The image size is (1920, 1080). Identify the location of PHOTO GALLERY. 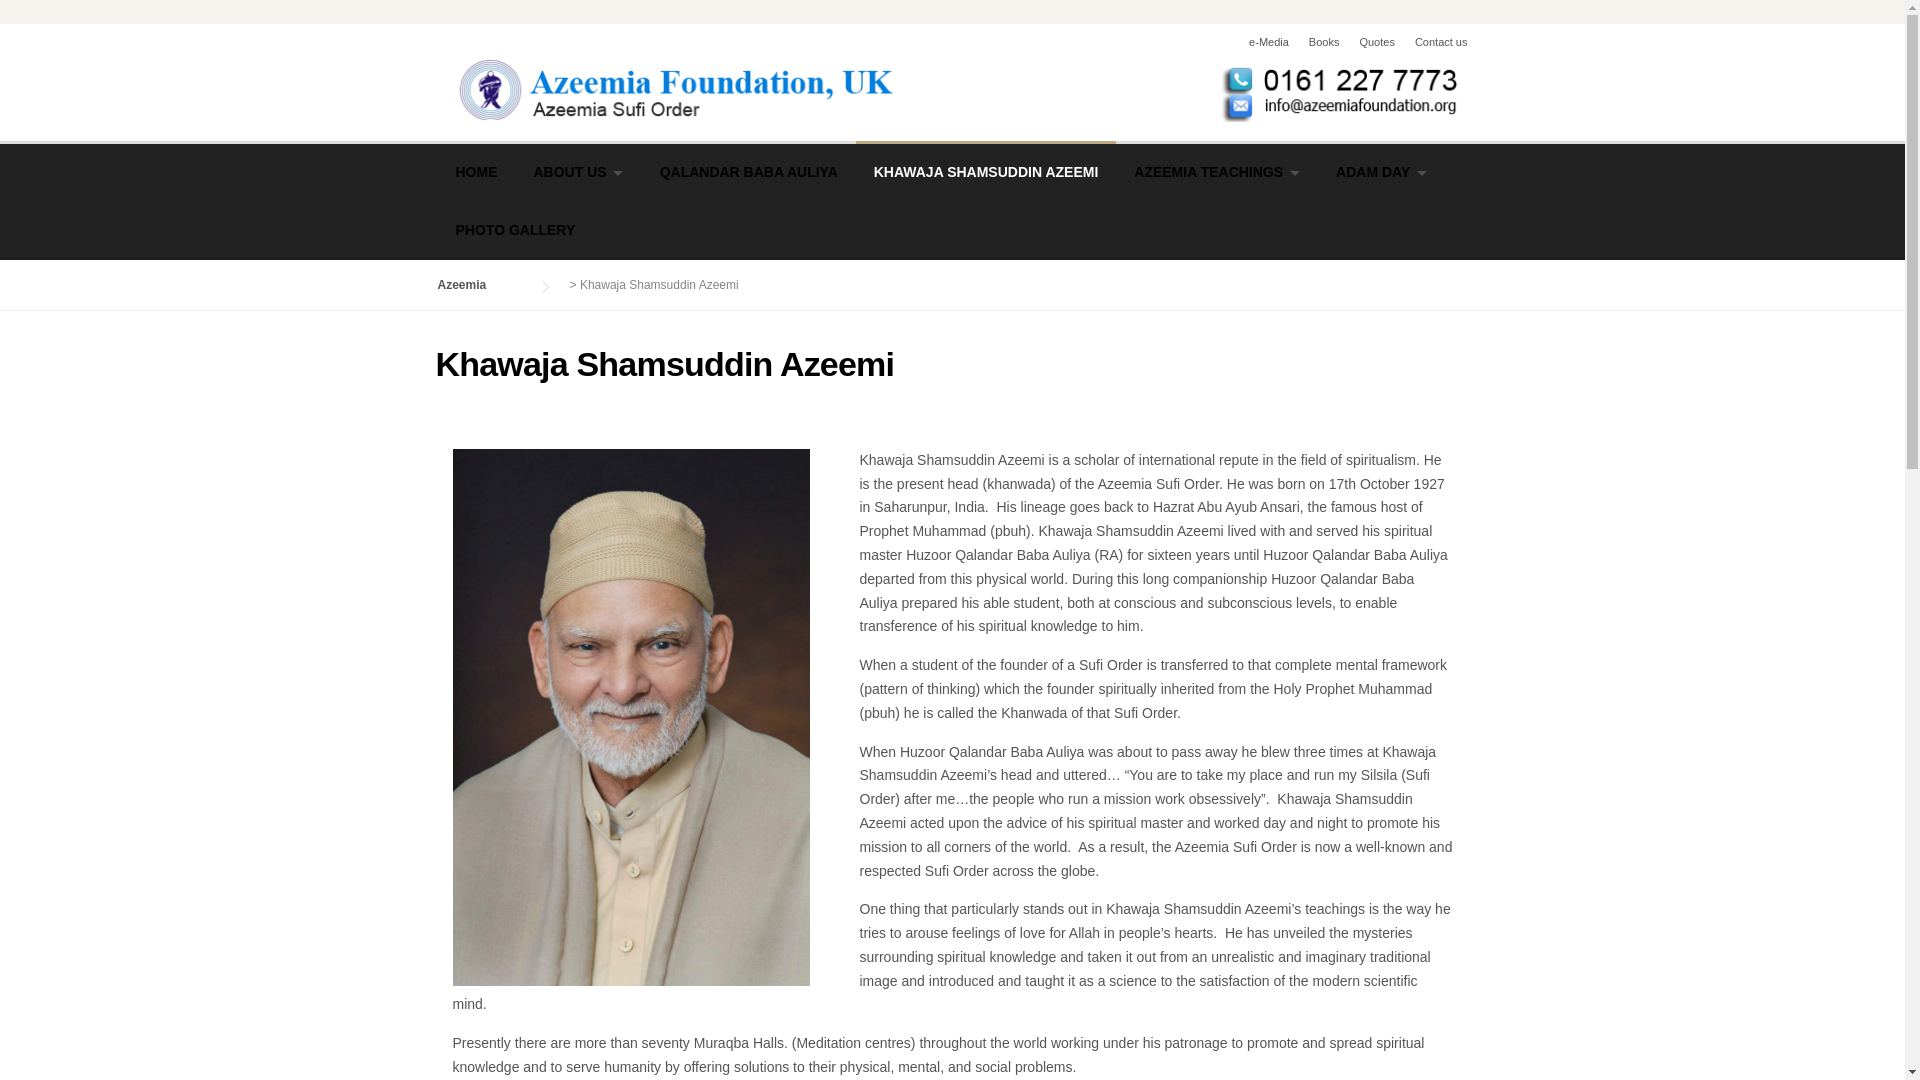
(515, 230).